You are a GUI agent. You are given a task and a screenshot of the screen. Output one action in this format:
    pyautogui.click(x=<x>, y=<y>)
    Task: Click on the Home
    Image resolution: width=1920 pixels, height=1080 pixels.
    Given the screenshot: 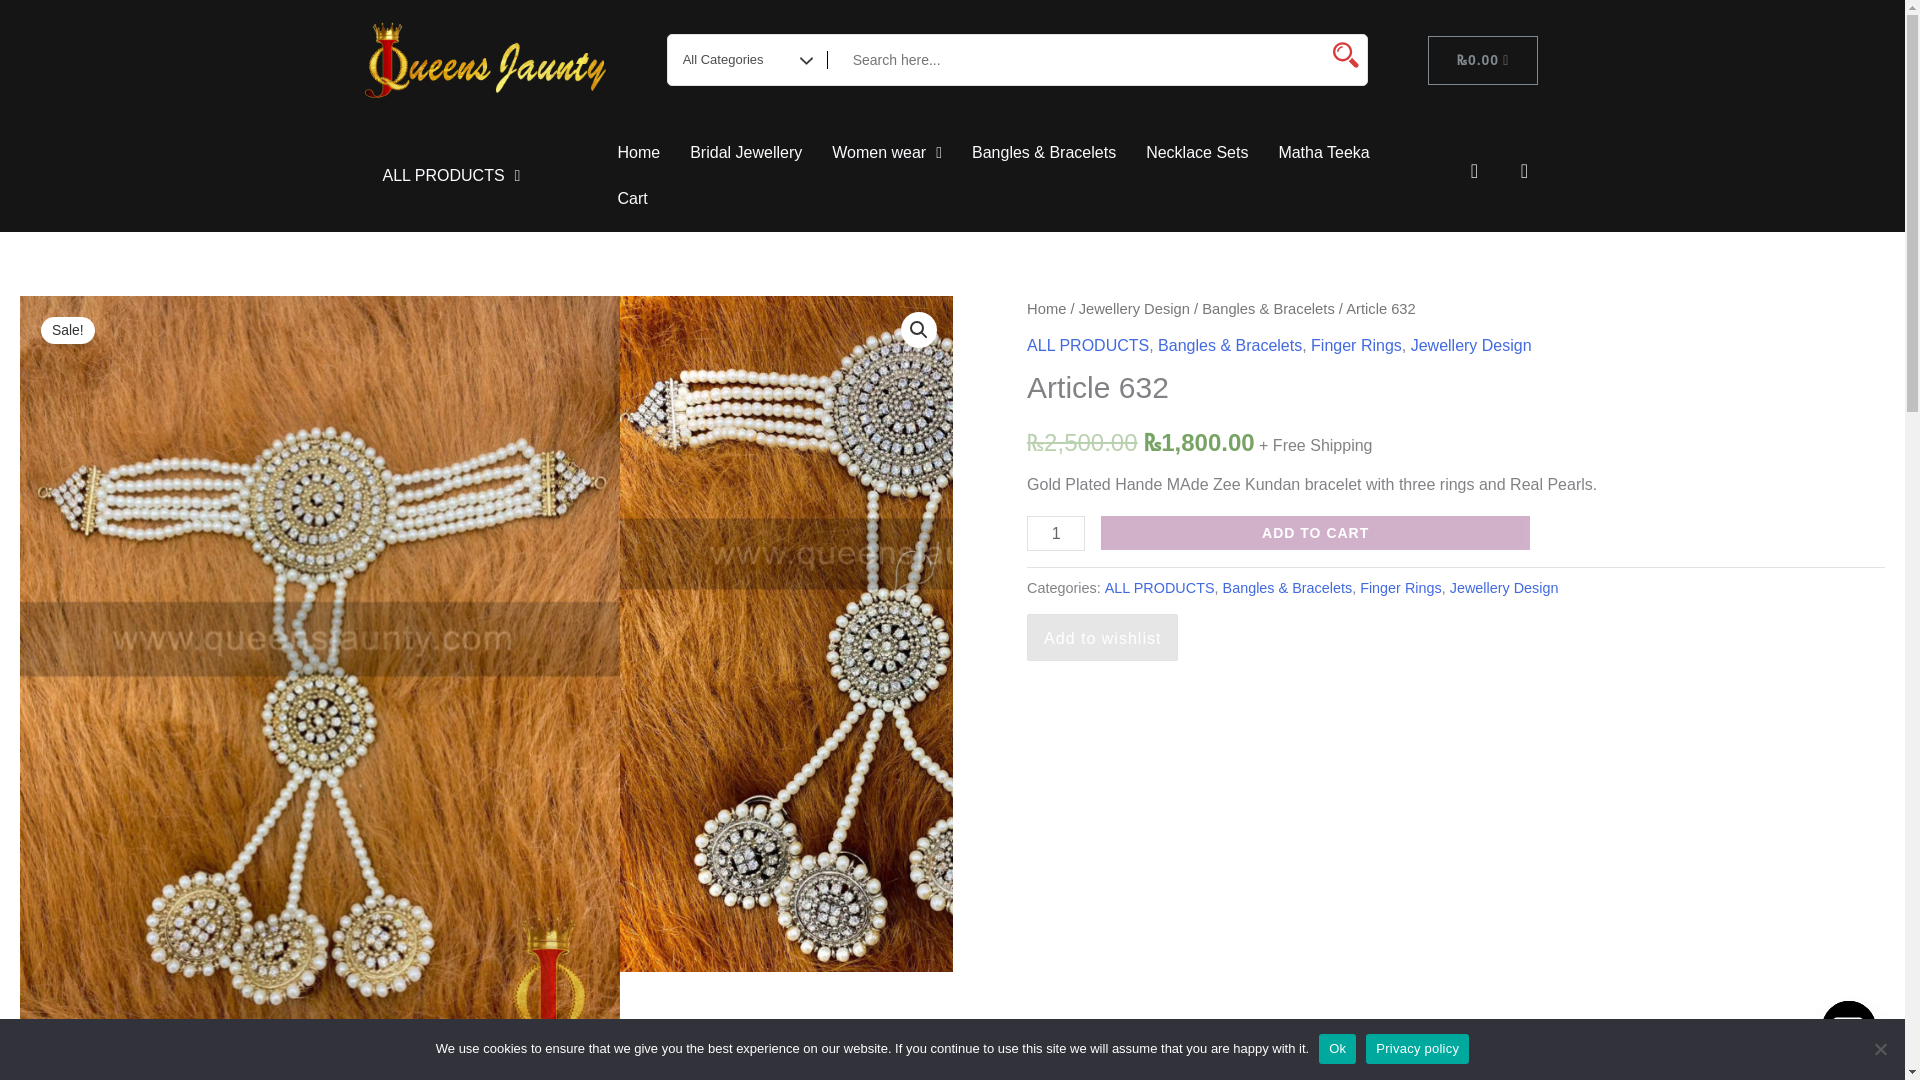 What is the action you would take?
    pyautogui.click(x=638, y=152)
    